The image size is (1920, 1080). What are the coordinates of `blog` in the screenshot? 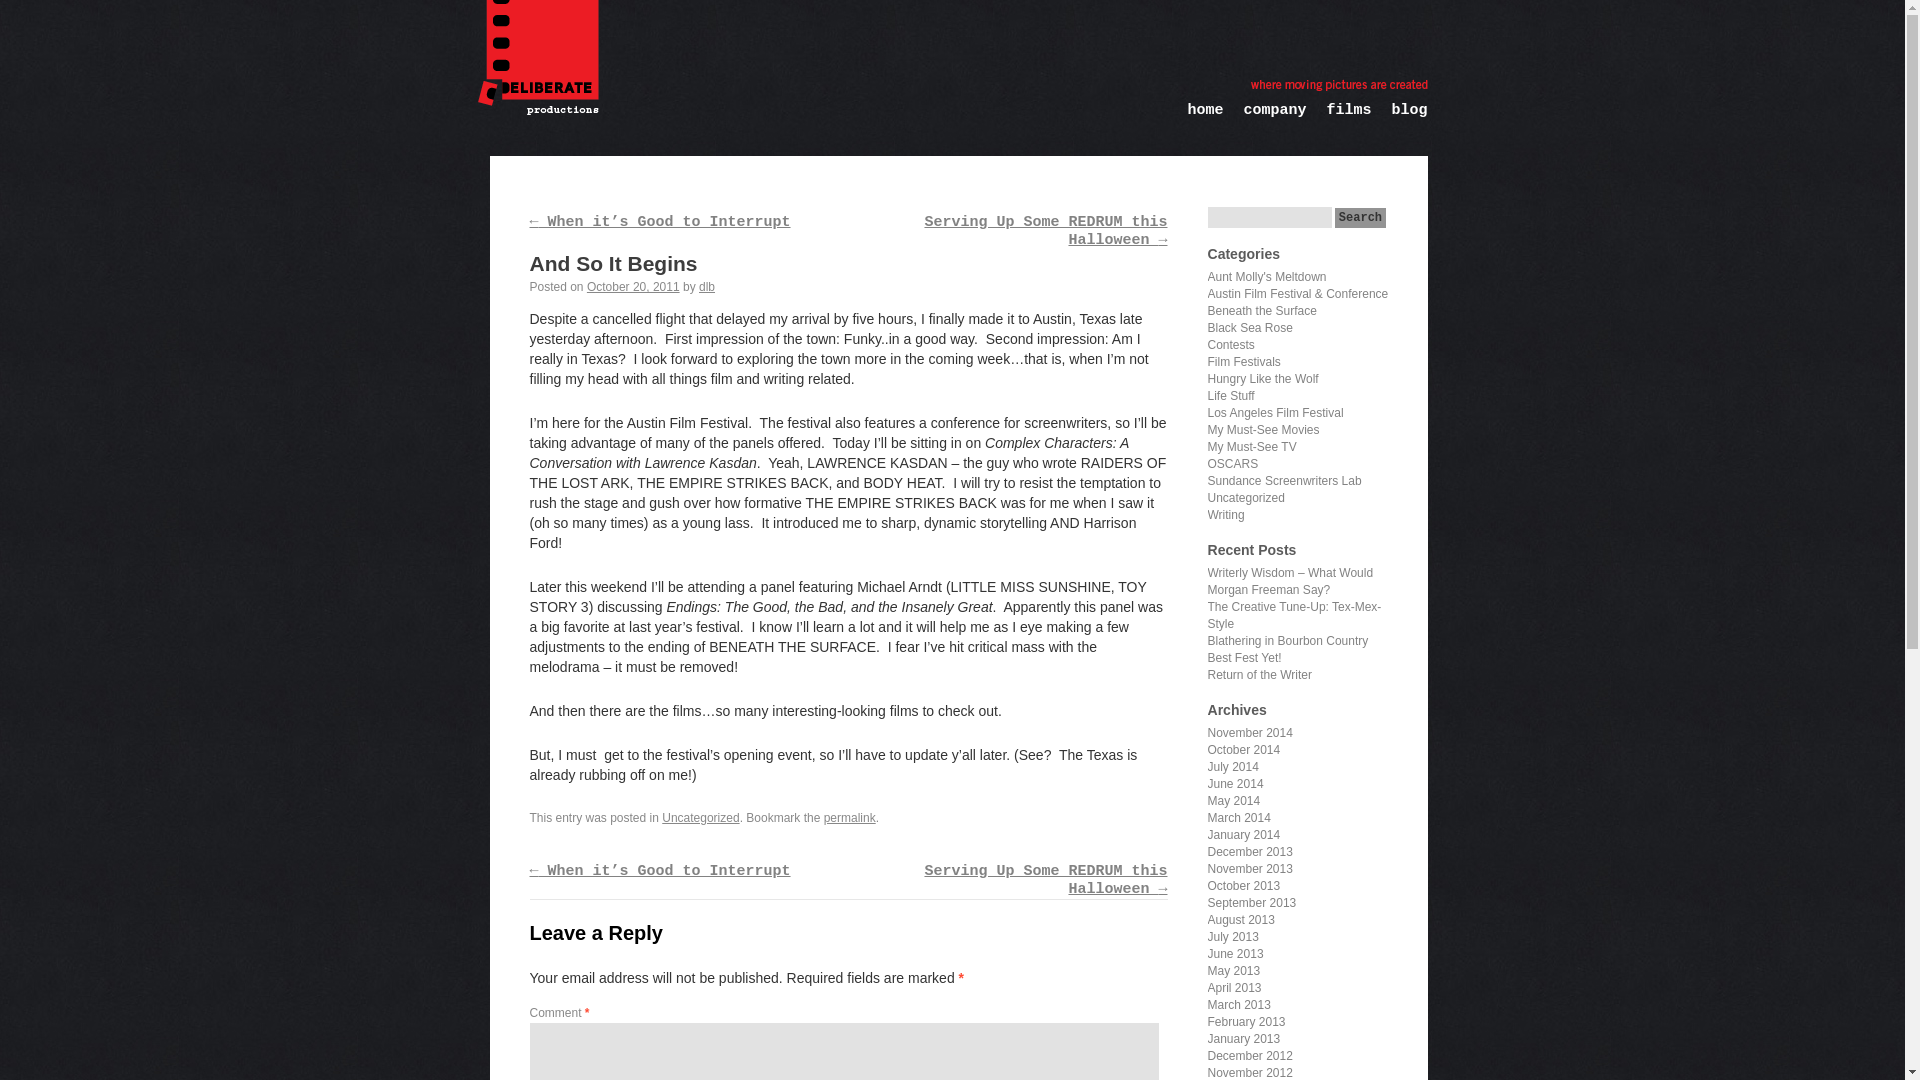 It's located at (1398, 120).